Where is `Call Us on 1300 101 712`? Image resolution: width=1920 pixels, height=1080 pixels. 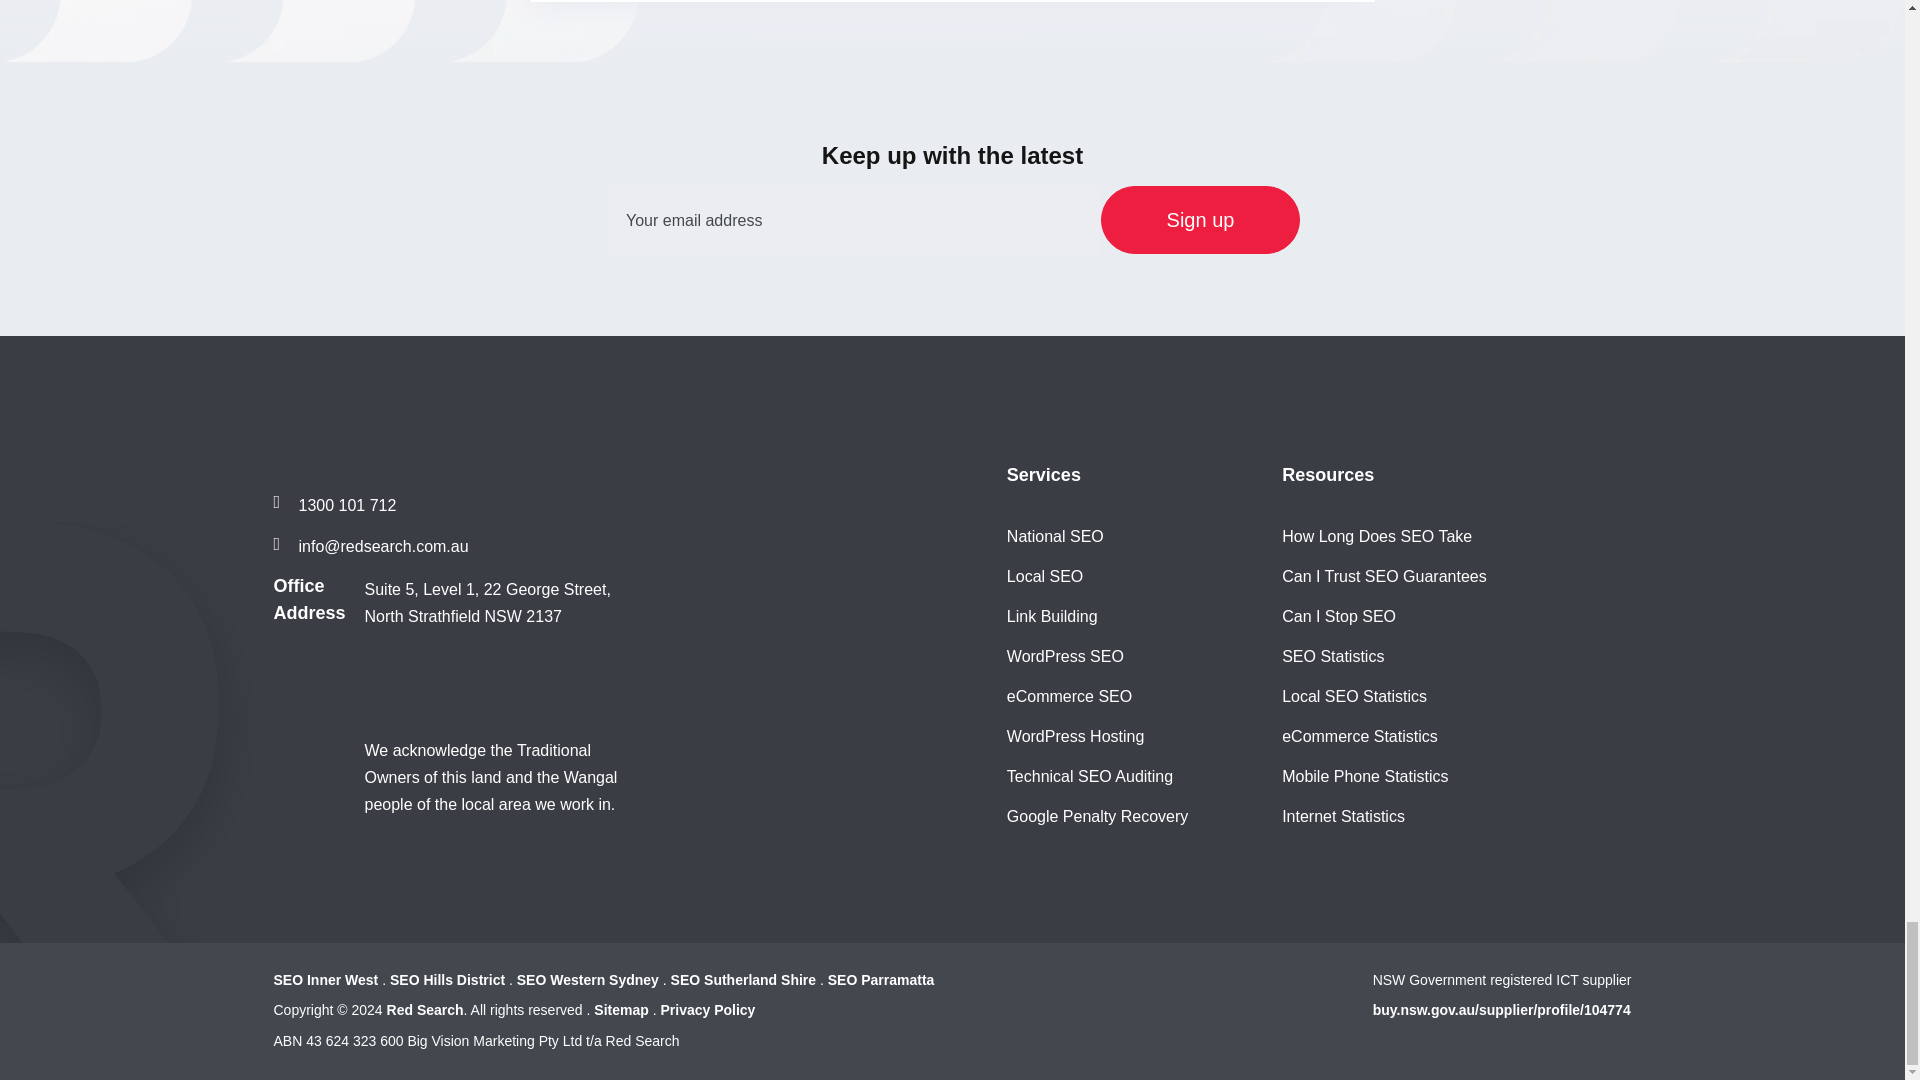 Call Us on 1300 101 712 is located at coordinates (336, 506).